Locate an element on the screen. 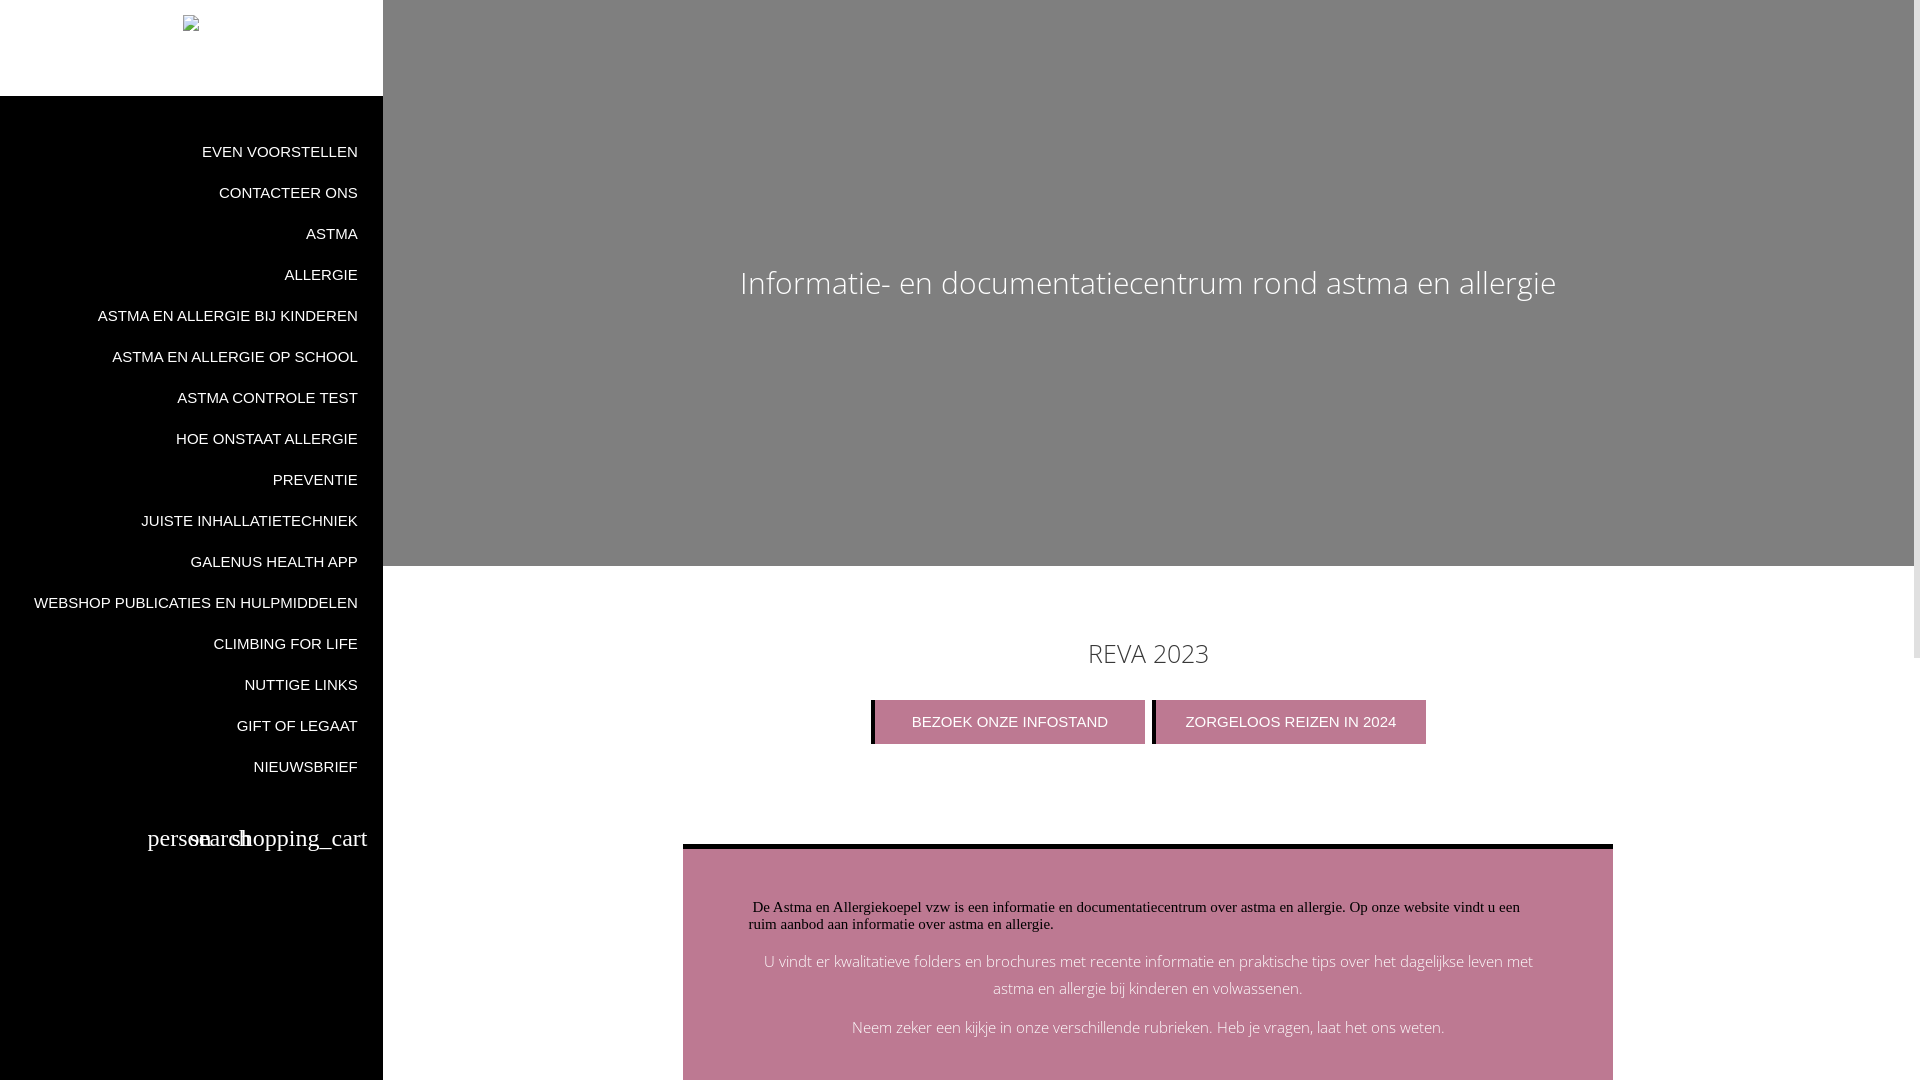 Image resolution: width=1920 pixels, height=1080 pixels. person is located at coordinates (163, 841).